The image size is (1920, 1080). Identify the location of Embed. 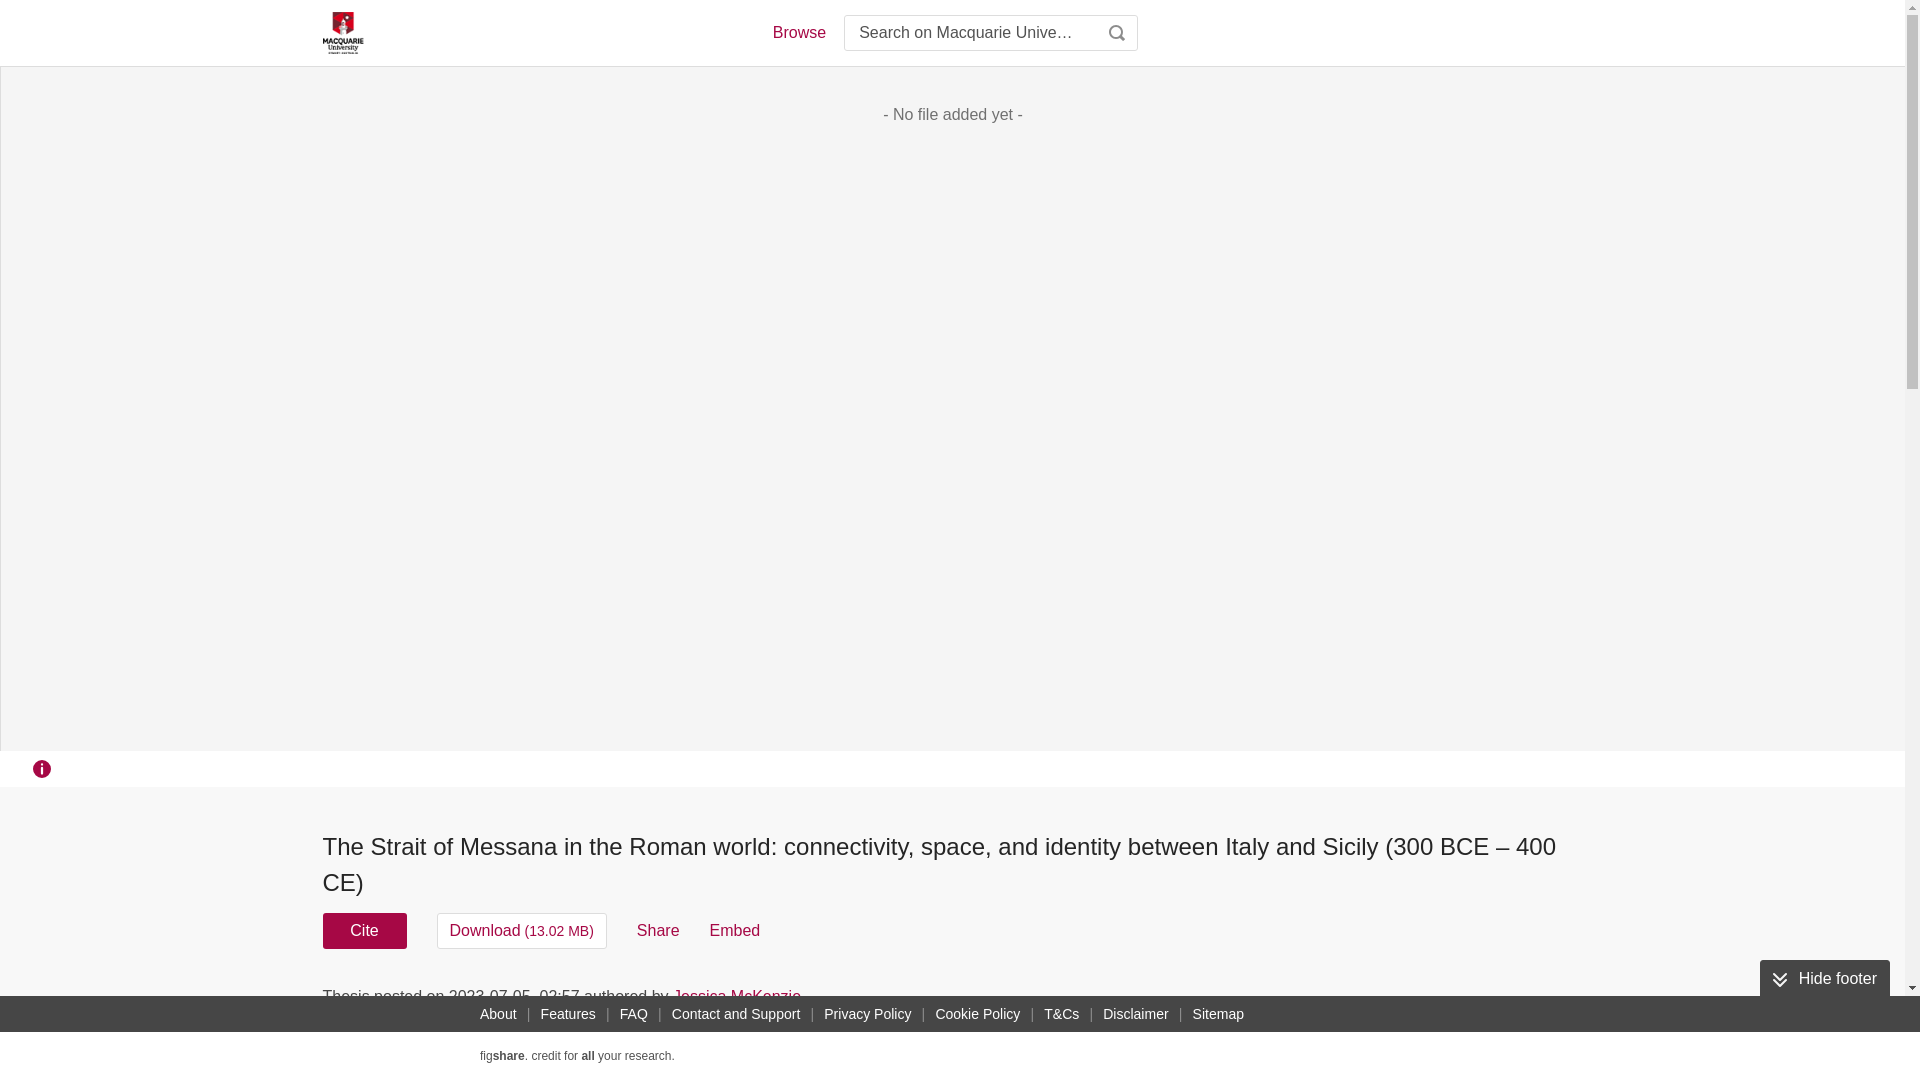
(735, 930).